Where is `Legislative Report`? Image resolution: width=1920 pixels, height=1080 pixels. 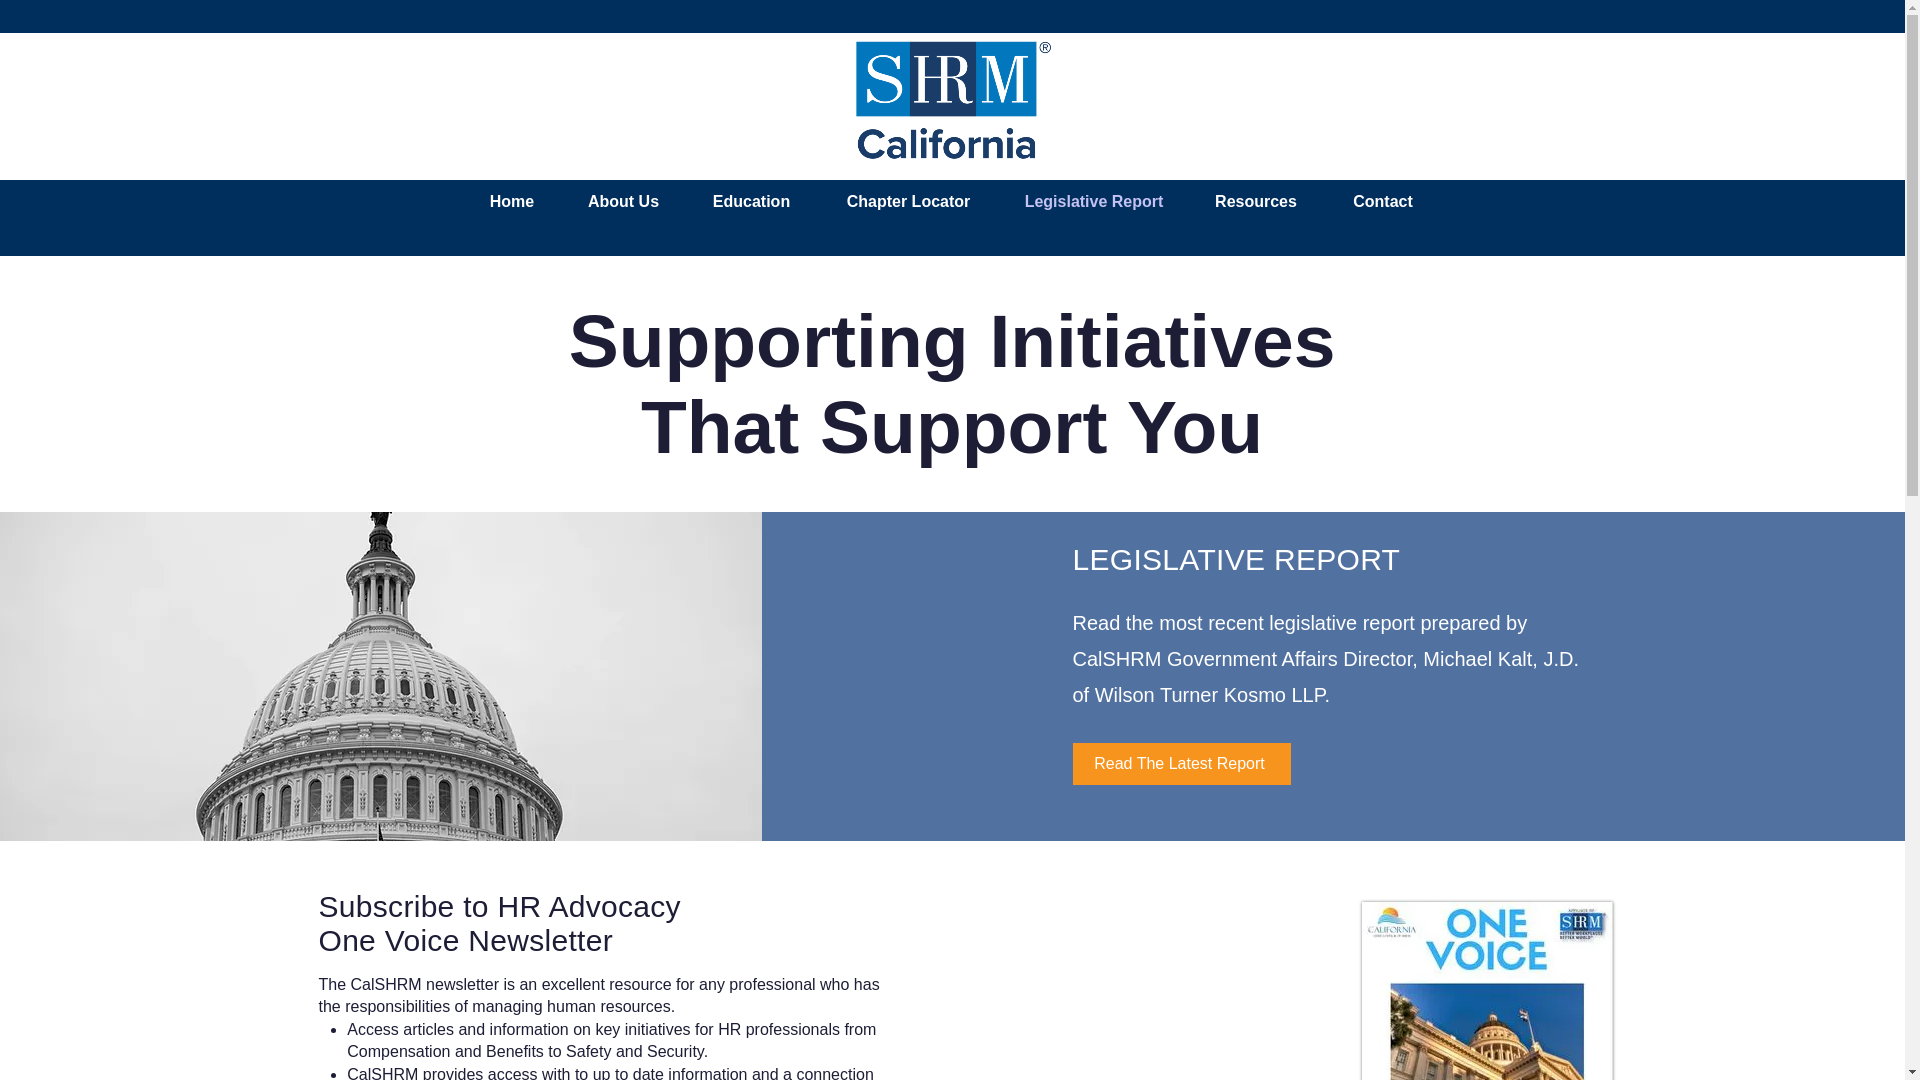 Legislative Report is located at coordinates (1094, 201).